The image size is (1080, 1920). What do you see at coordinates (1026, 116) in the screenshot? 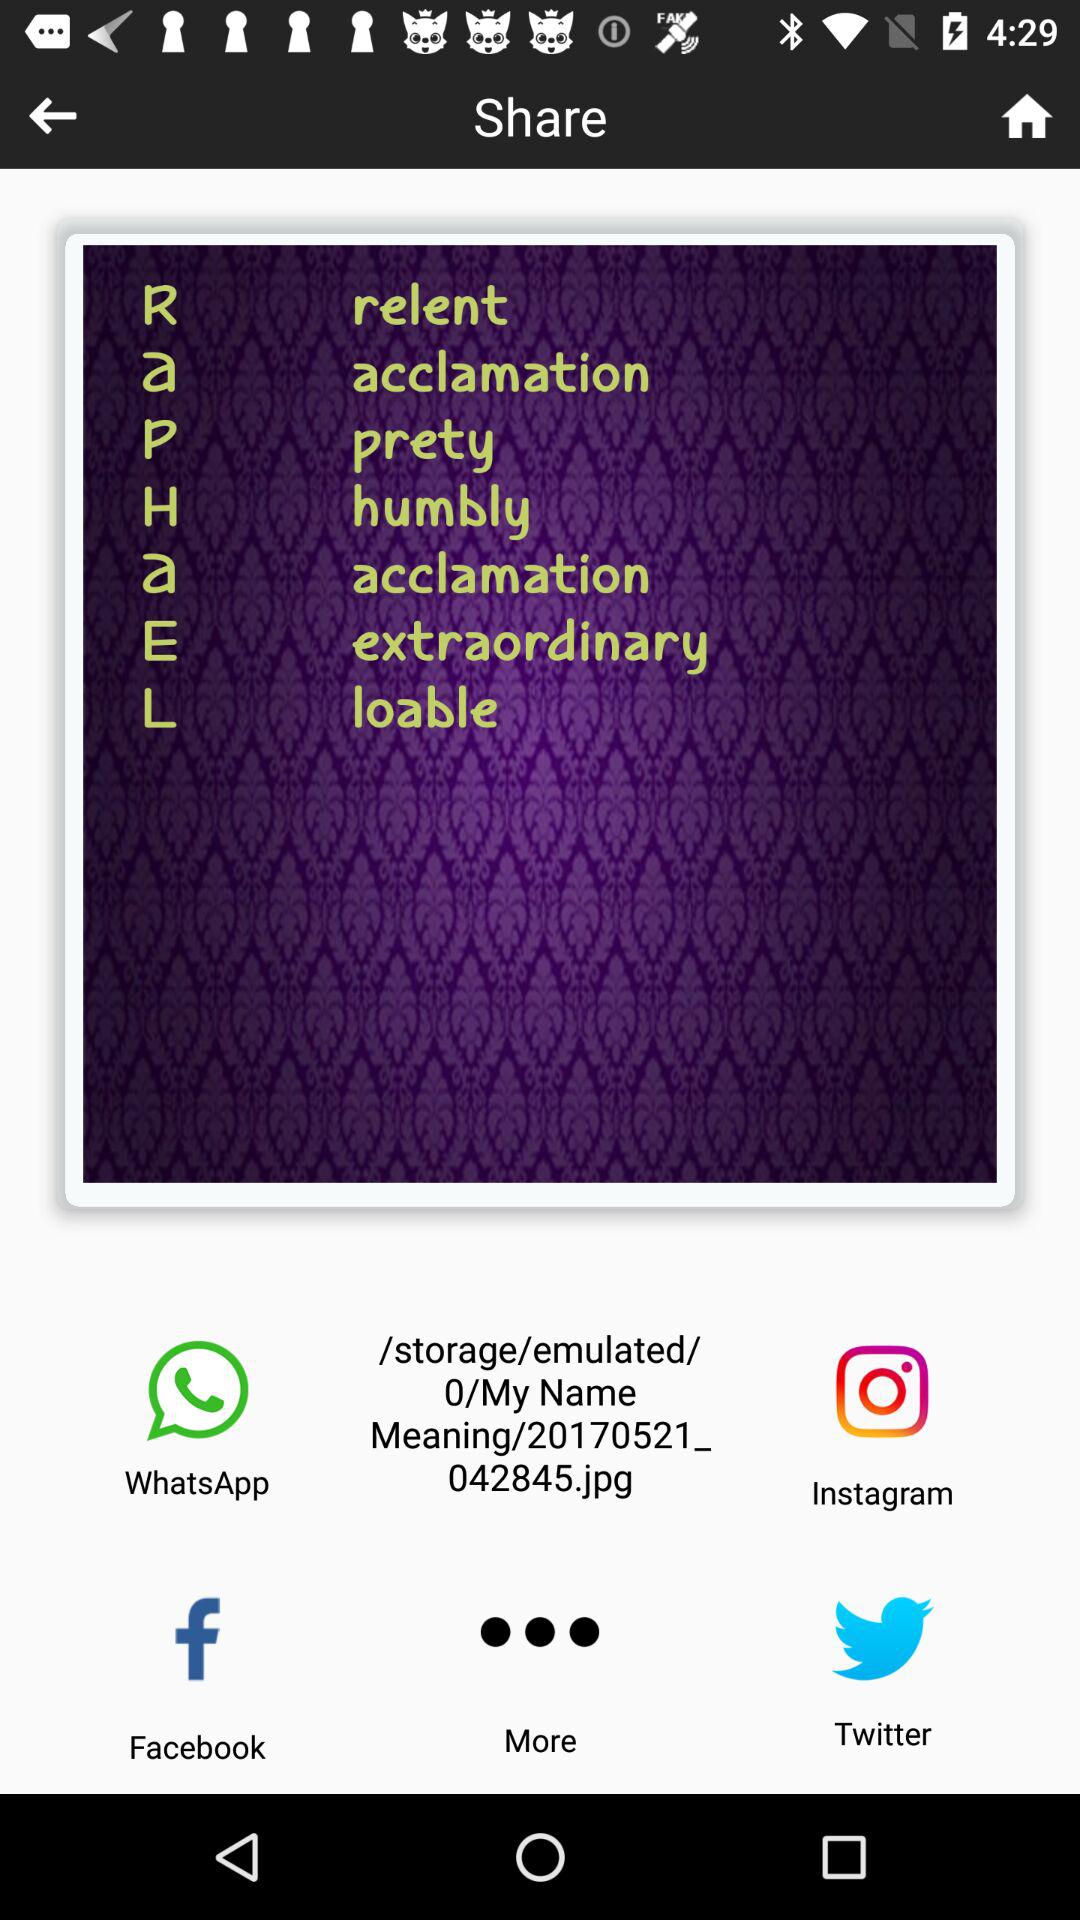
I see `go to home screen` at bounding box center [1026, 116].